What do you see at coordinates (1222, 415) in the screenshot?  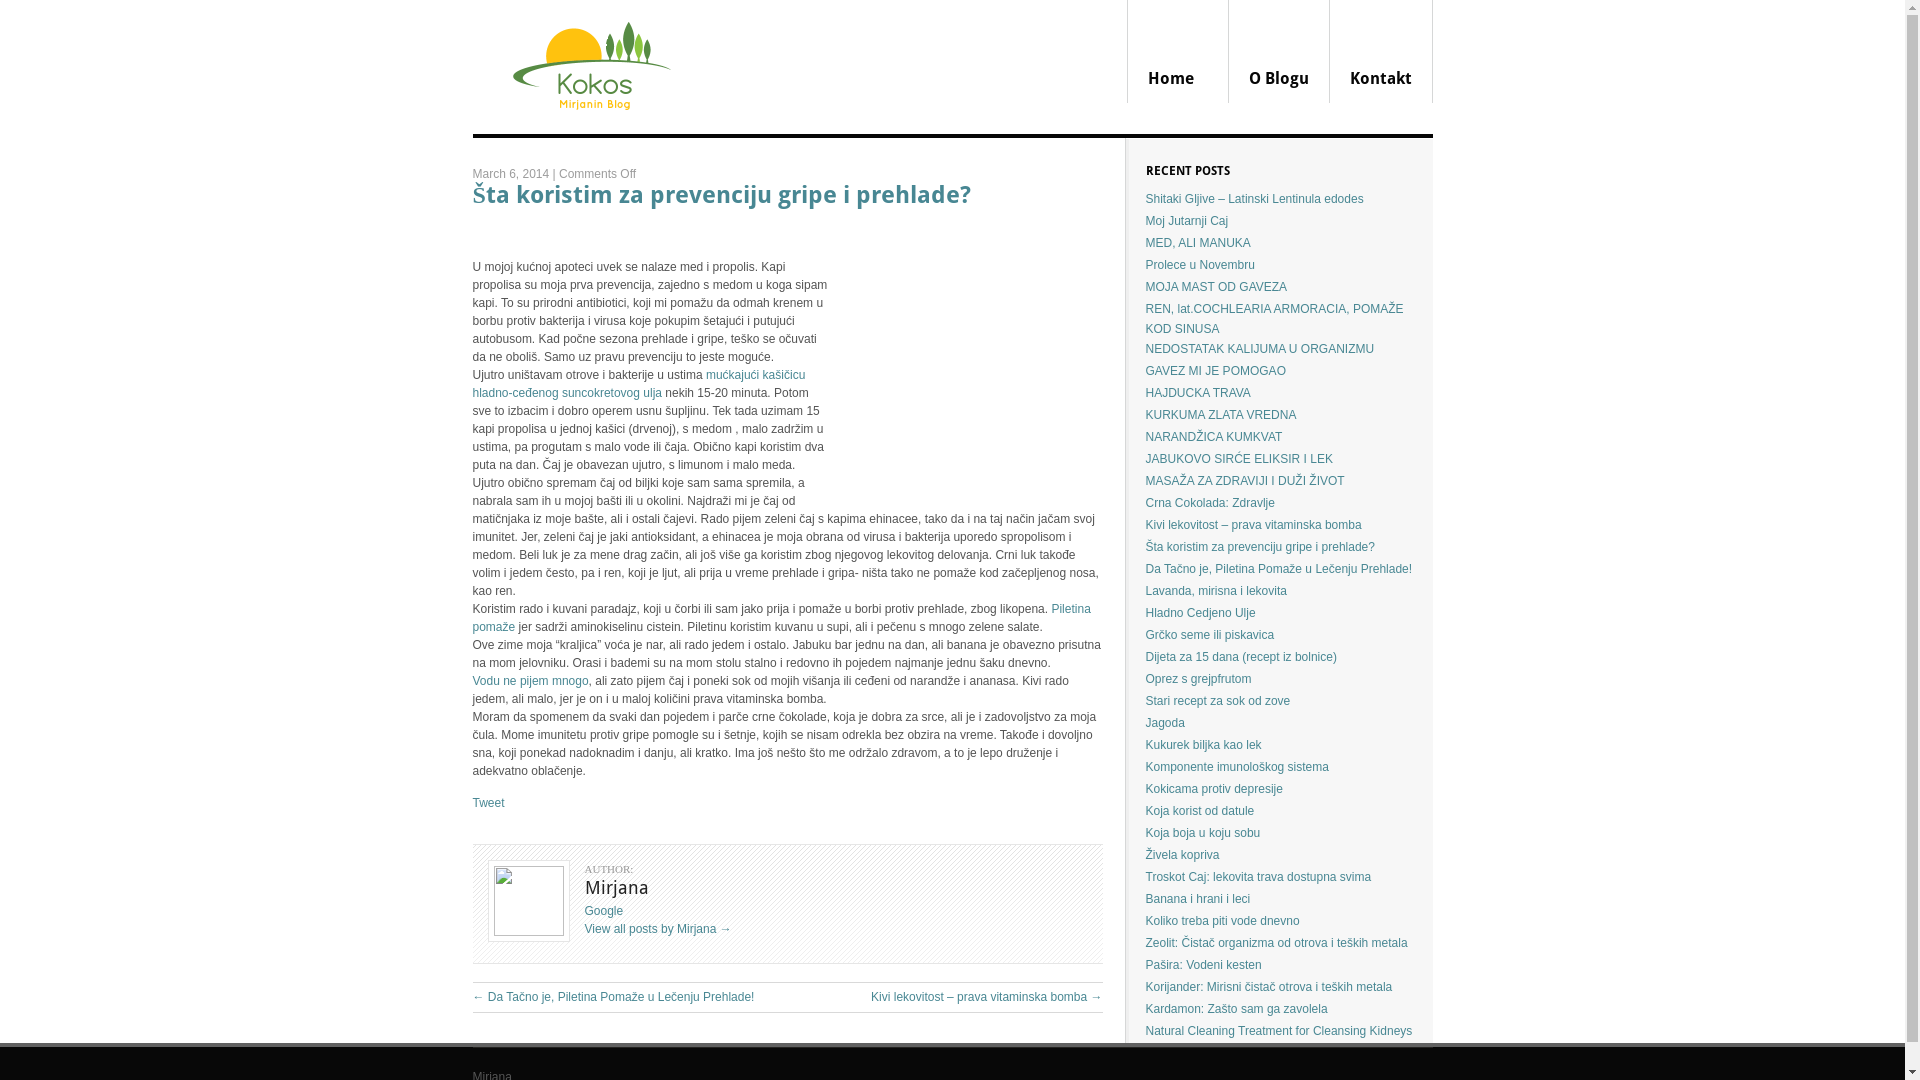 I see `KURKUMA ZLATA VREDNA` at bounding box center [1222, 415].